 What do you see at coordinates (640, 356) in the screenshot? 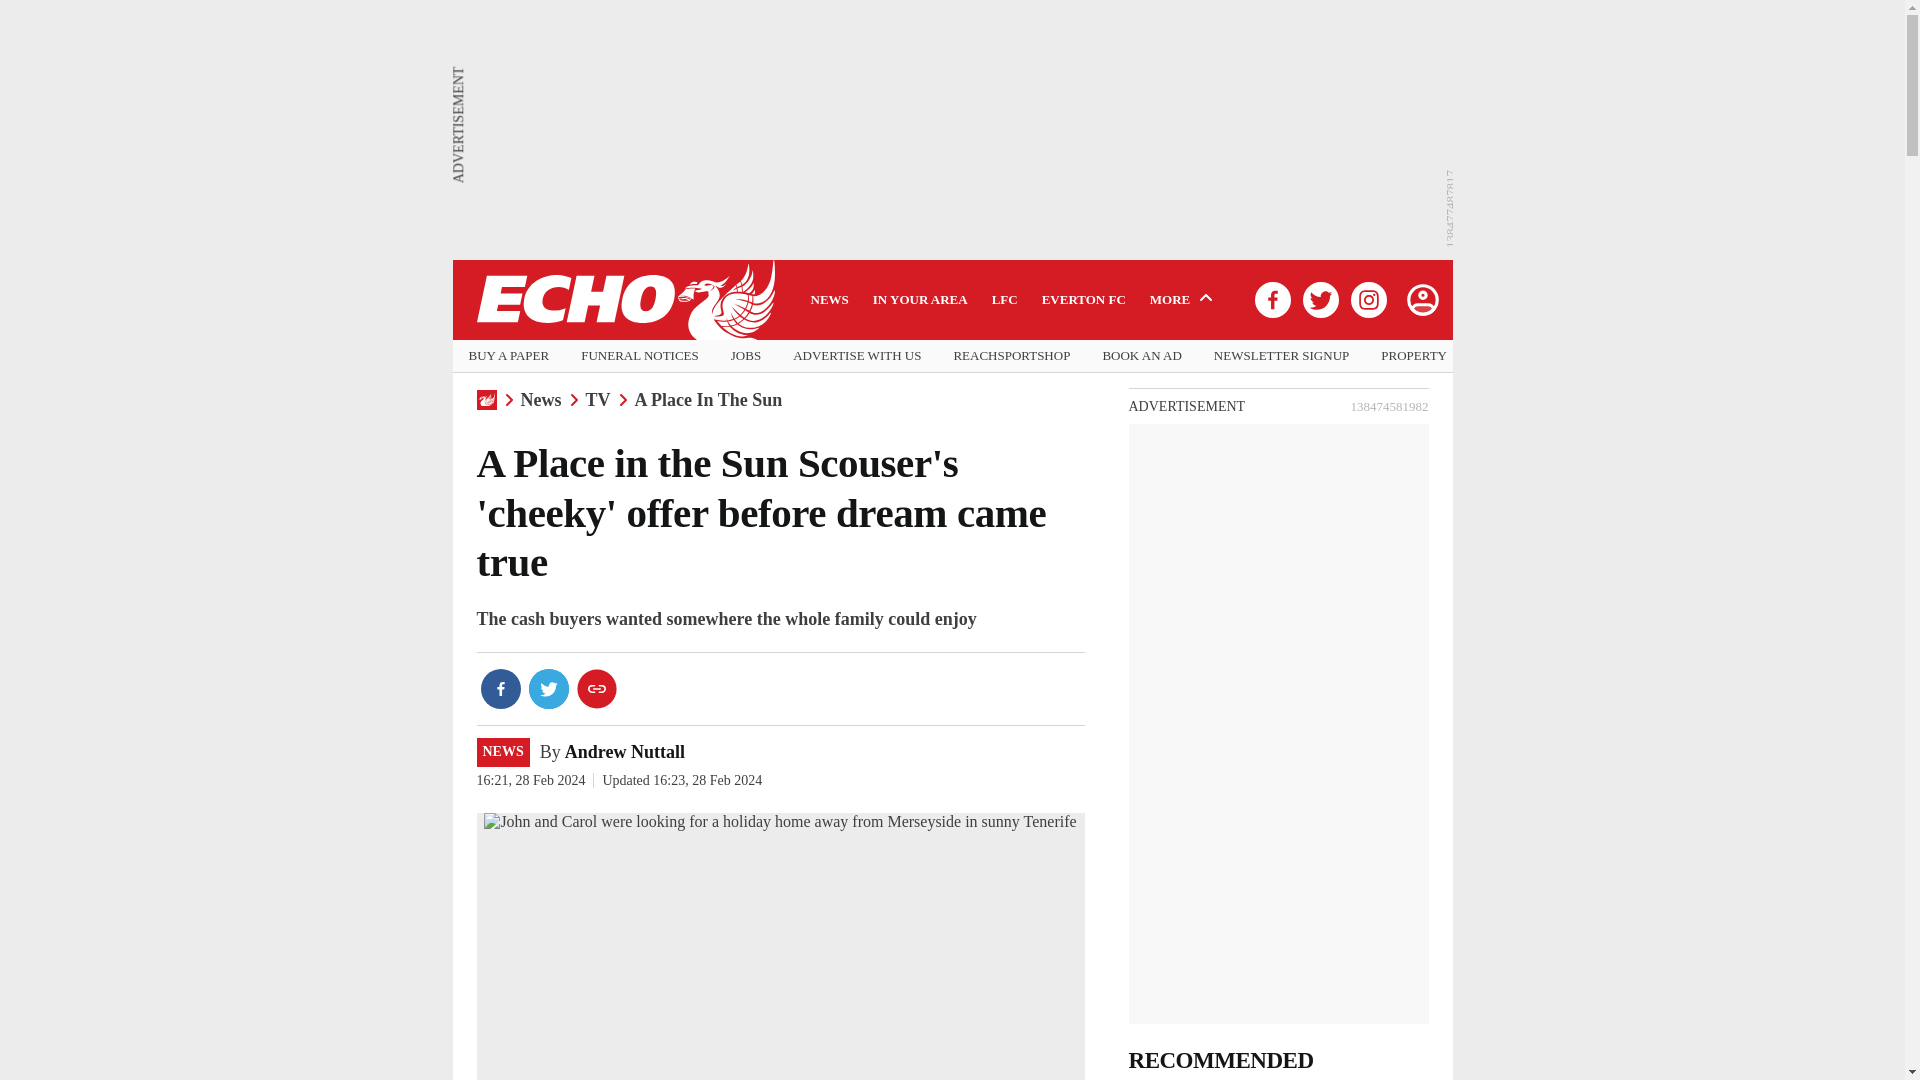
I see `FUNERAL NOTICES` at bounding box center [640, 356].